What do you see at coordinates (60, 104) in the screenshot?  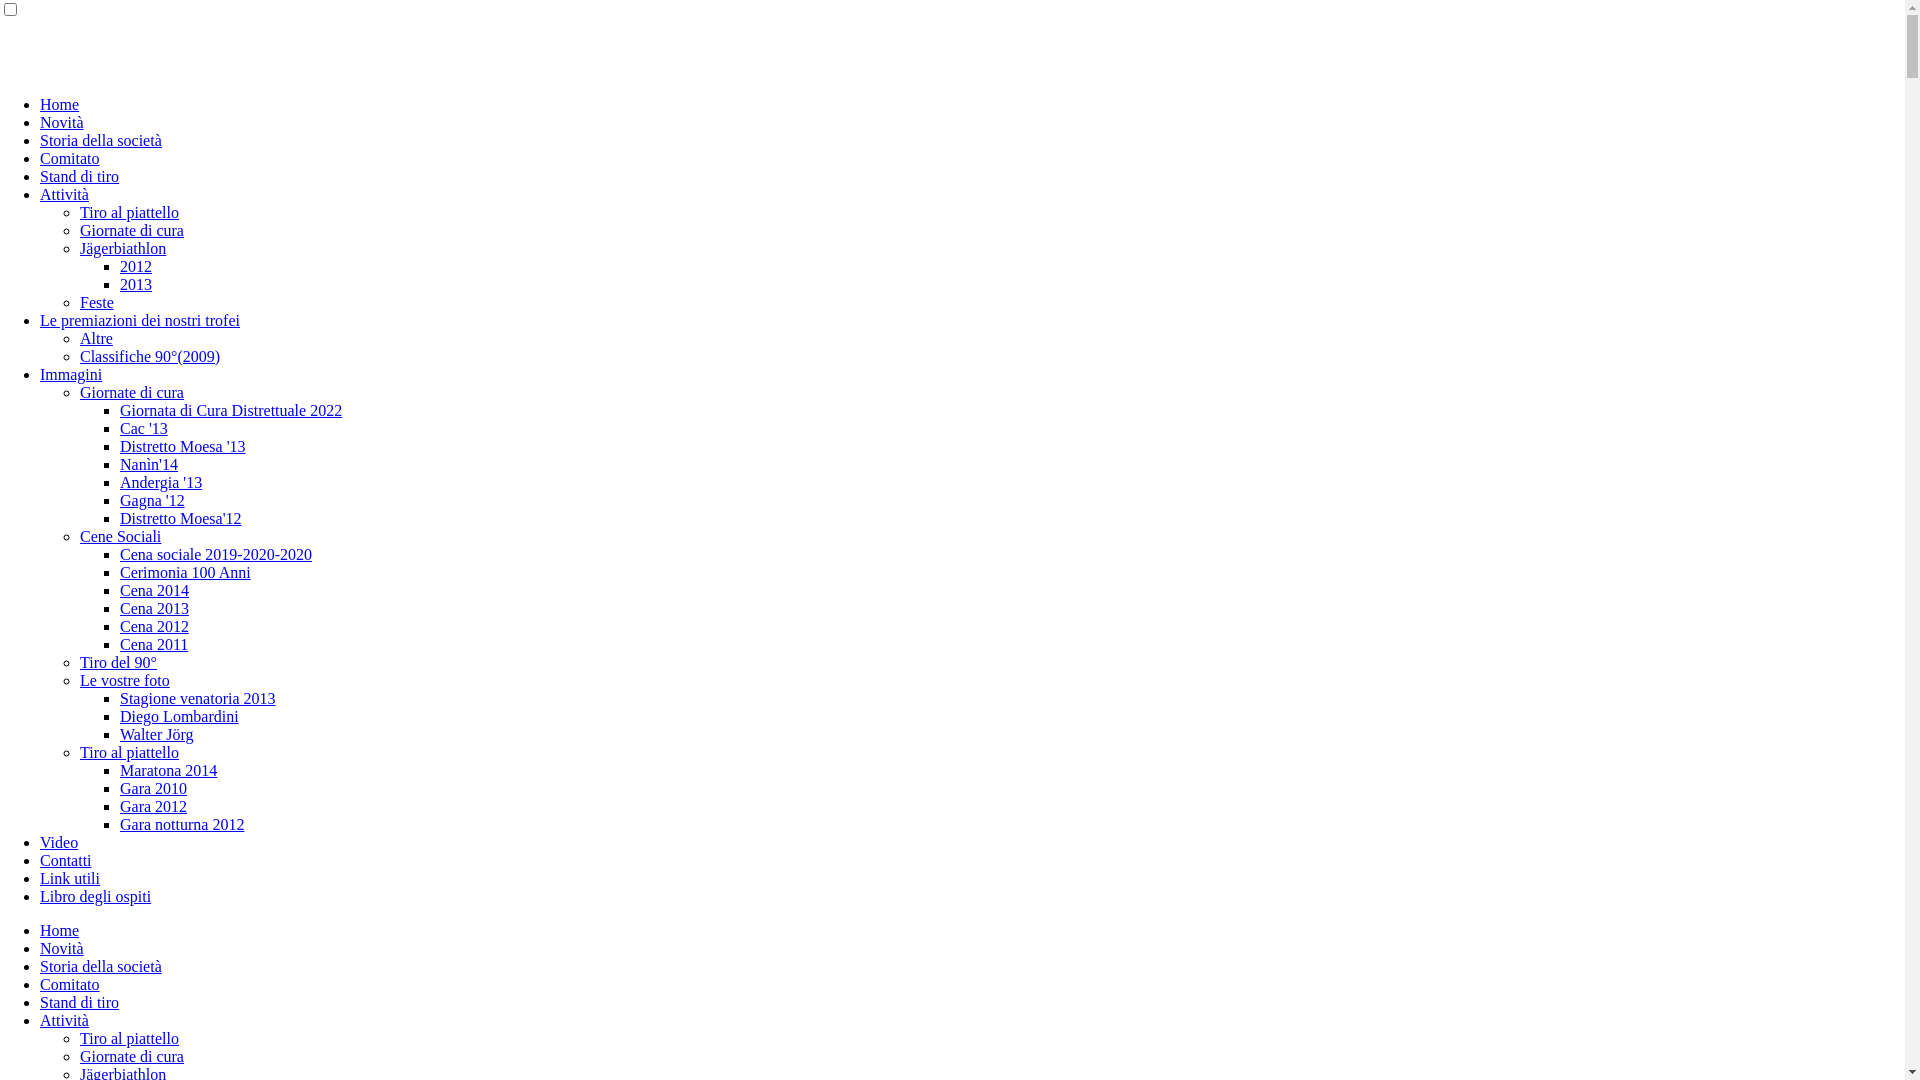 I see `Home` at bounding box center [60, 104].